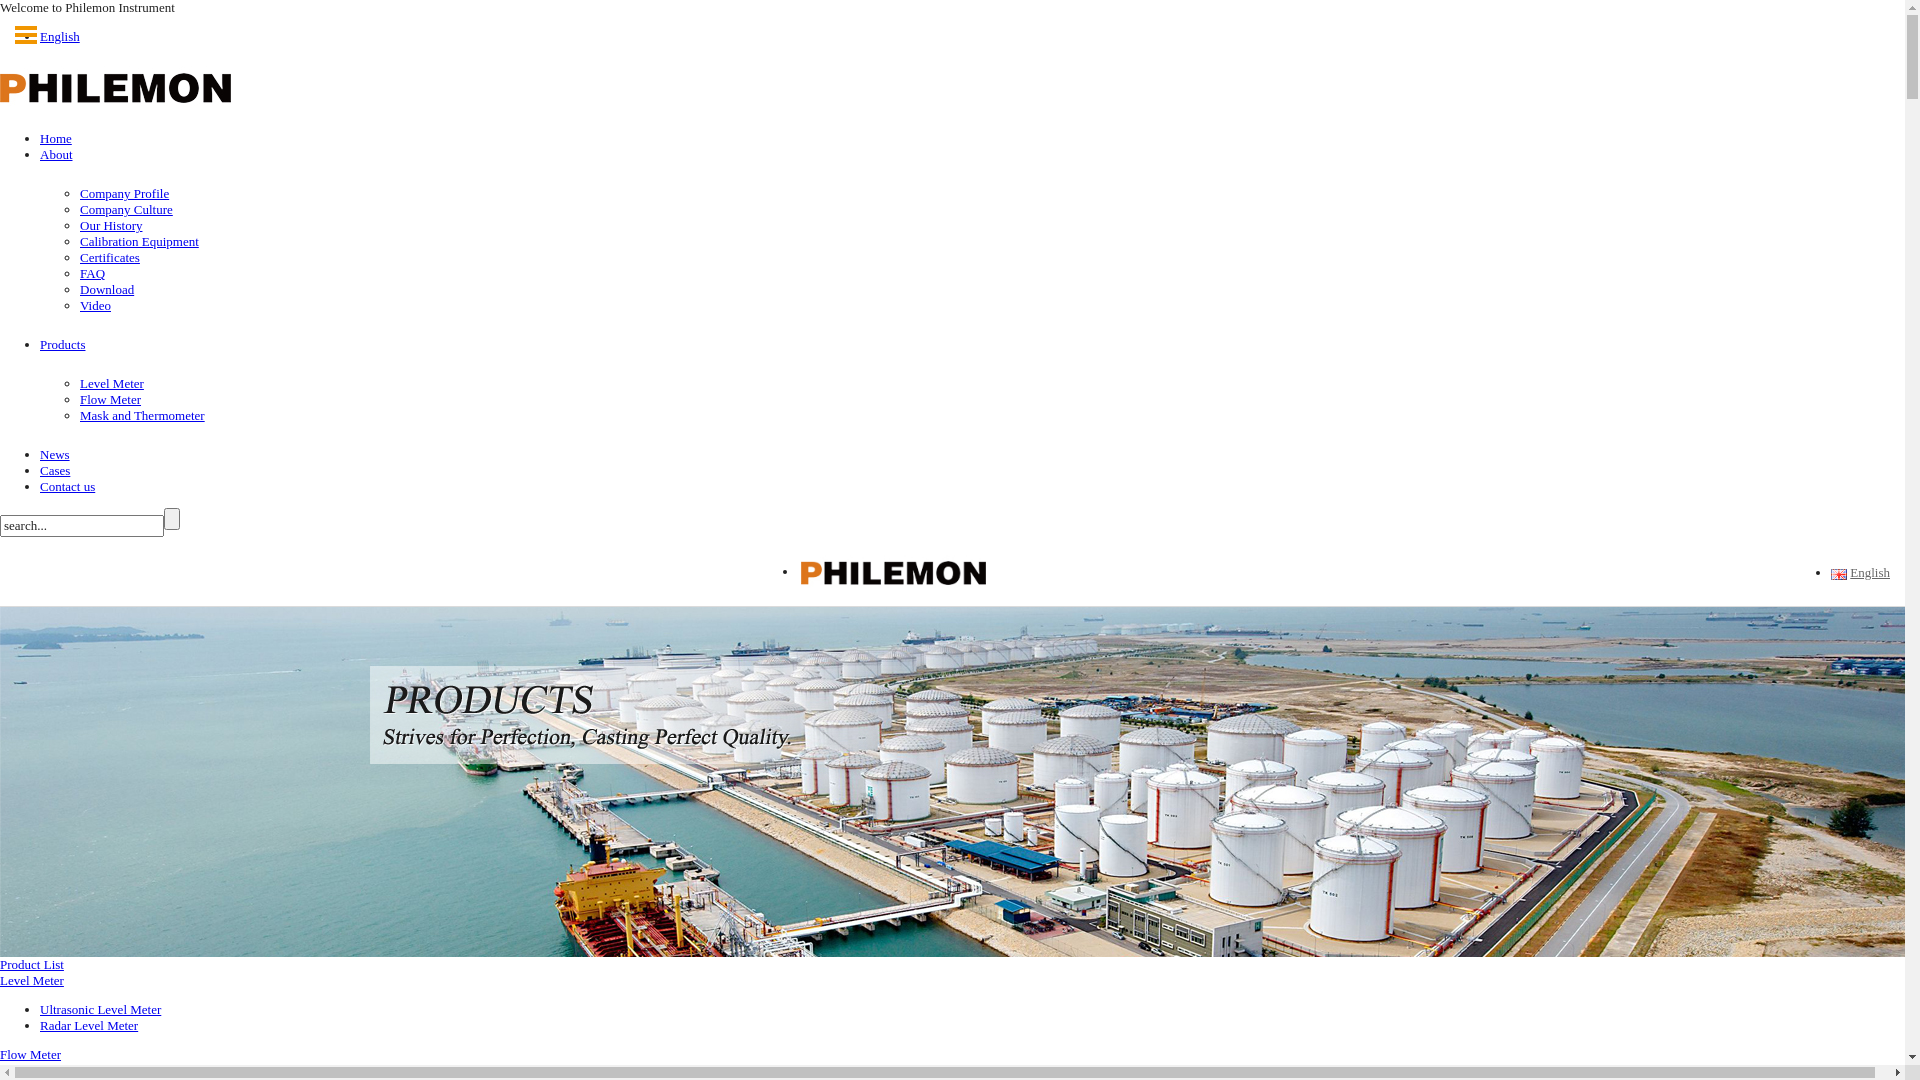  I want to click on Products, so click(63, 344).